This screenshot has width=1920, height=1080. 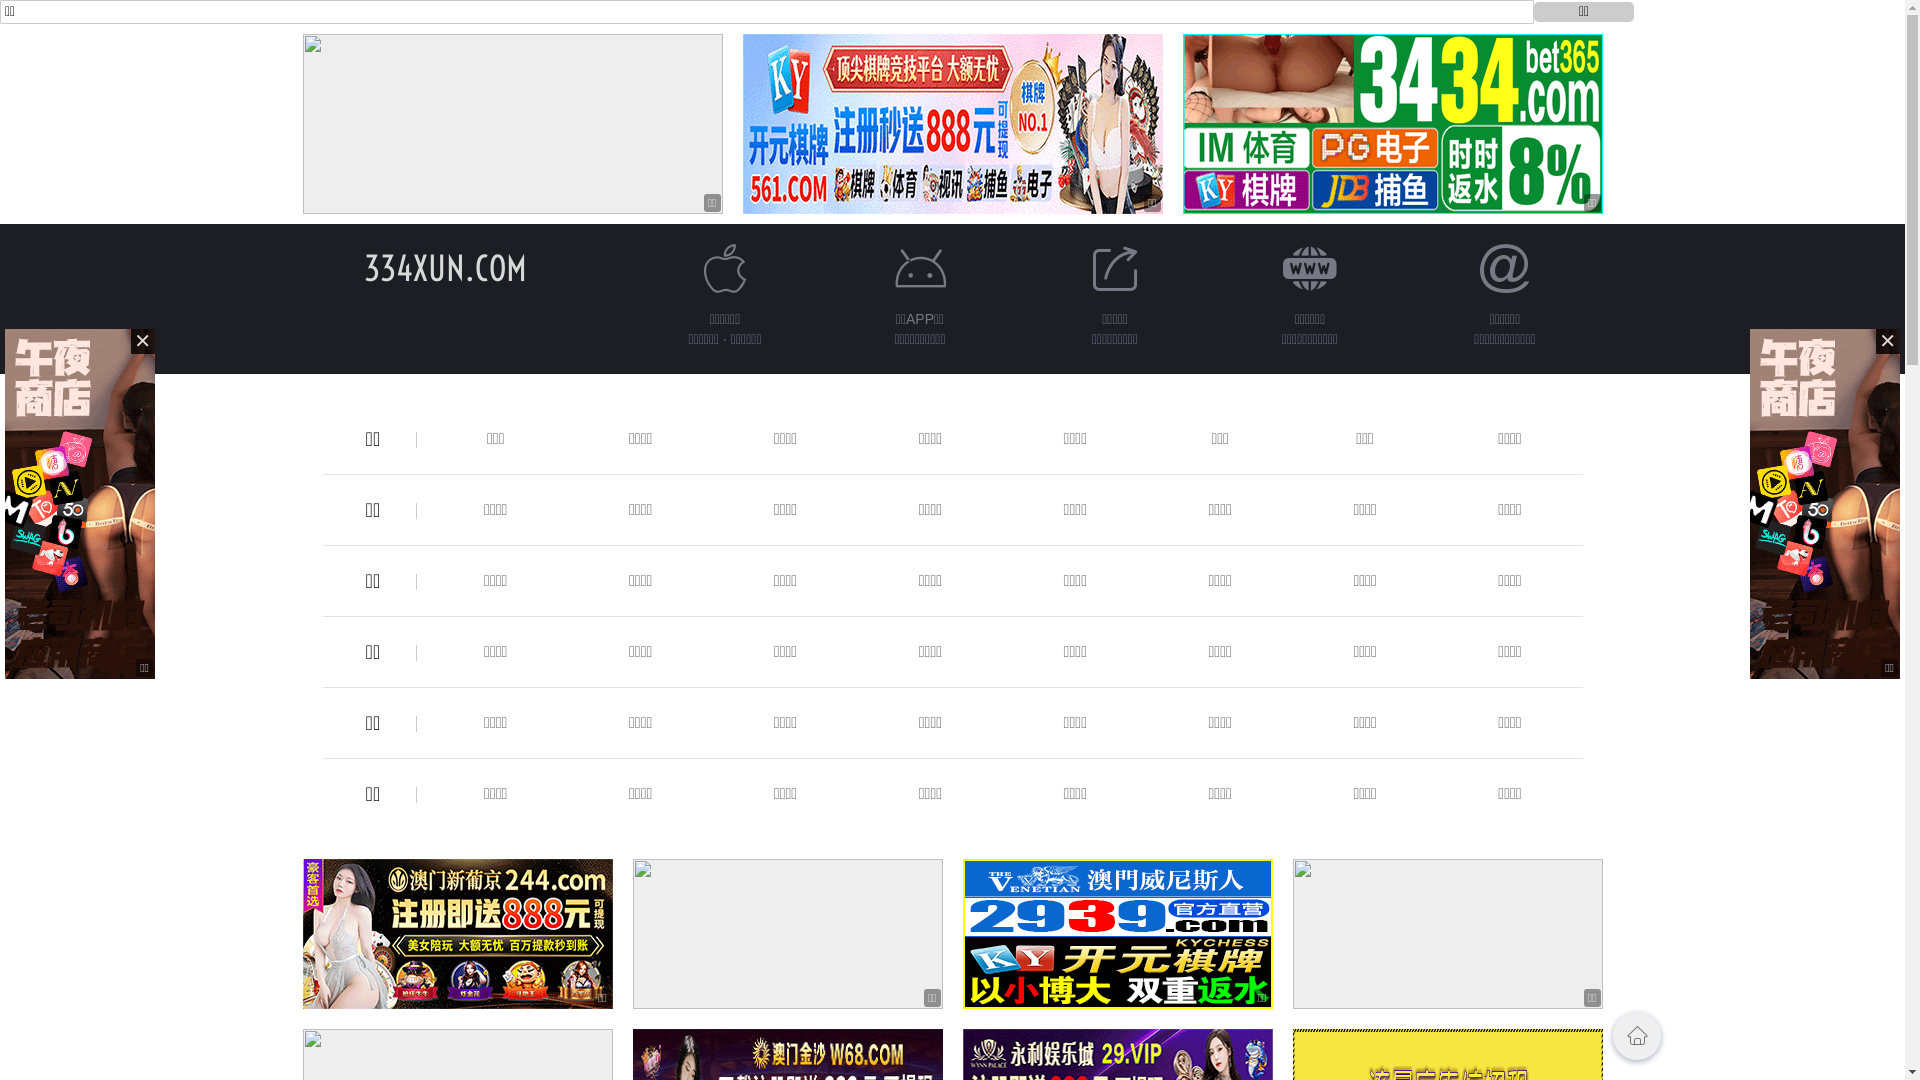 What do you see at coordinates (446, 268) in the screenshot?
I see `334XUN.COM` at bounding box center [446, 268].